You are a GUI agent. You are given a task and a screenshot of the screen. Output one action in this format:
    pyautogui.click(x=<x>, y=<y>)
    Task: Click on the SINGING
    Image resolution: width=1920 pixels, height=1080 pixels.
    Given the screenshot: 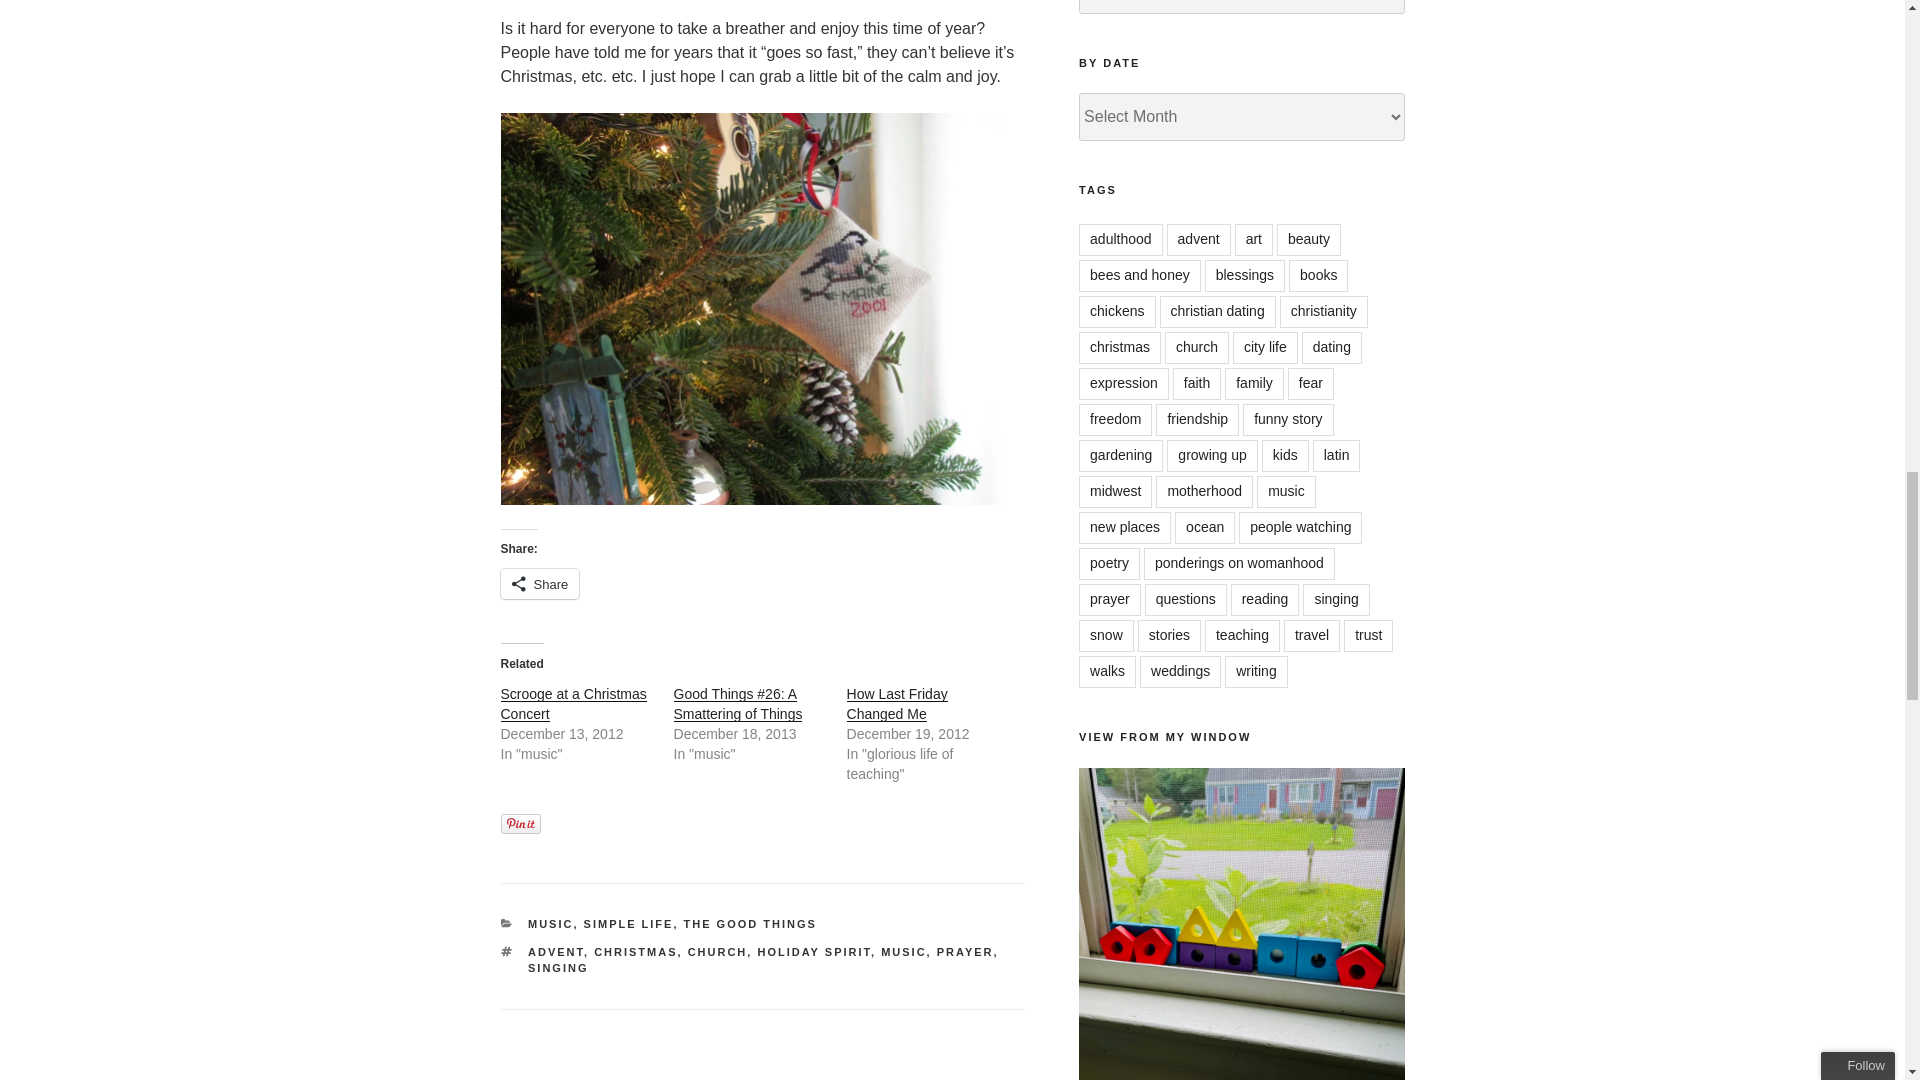 What is the action you would take?
    pyautogui.click(x=558, y=968)
    